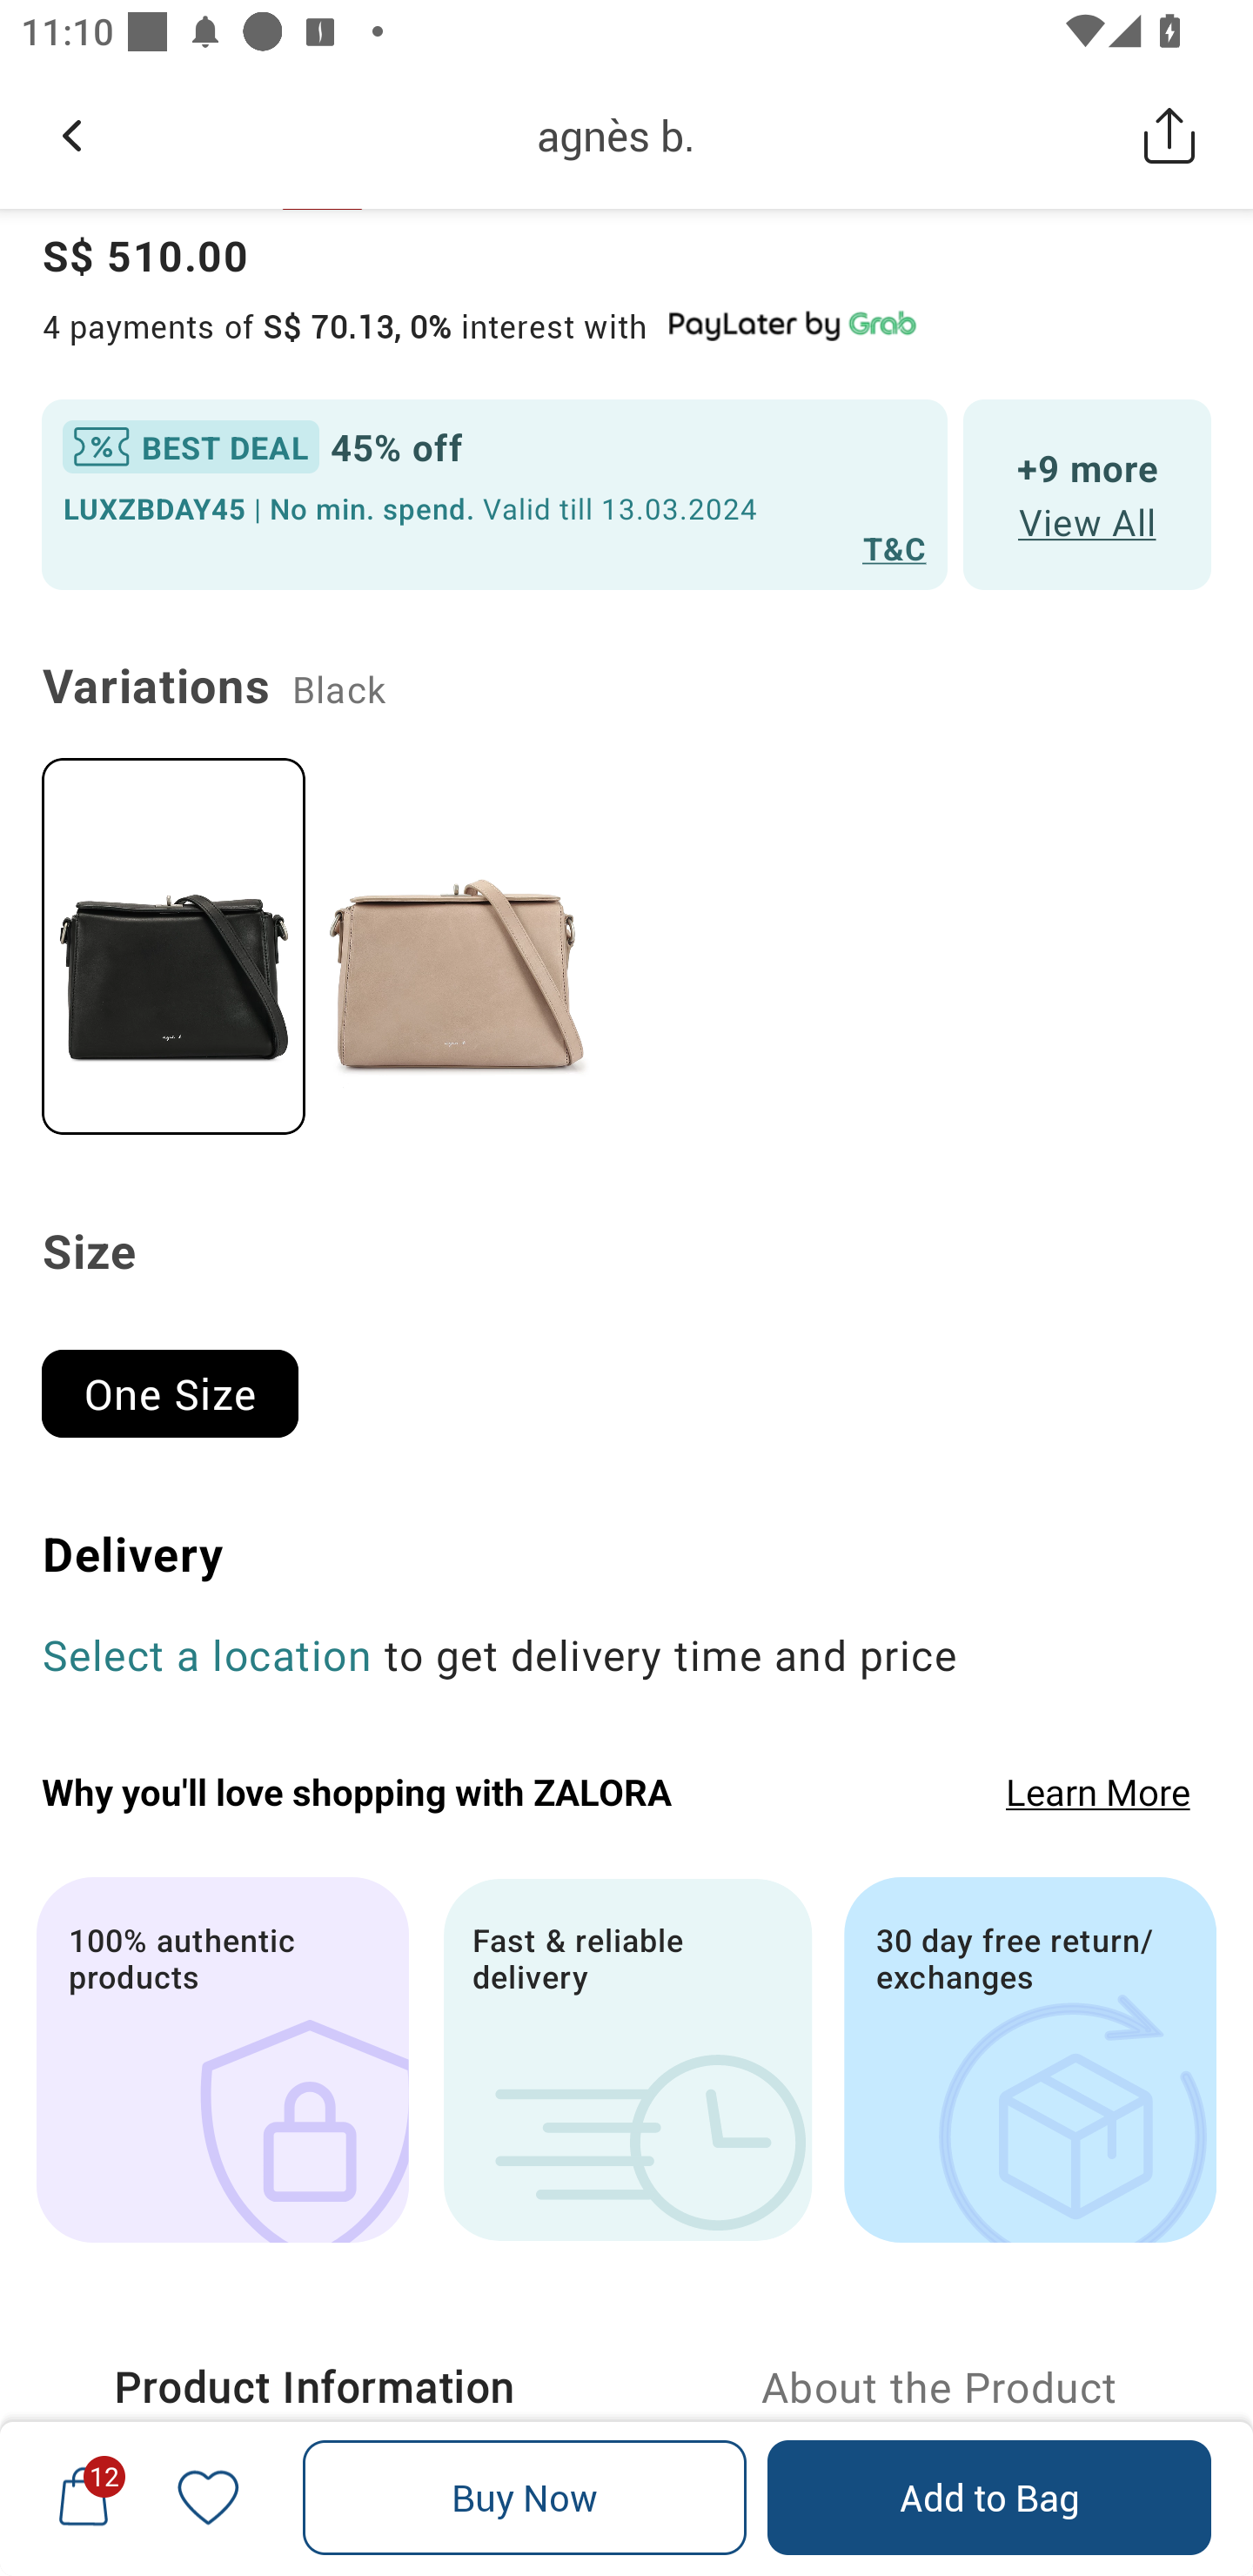 The width and height of the screenshot is (1253, 2576). I want to click on +9 more
View All, so click(1088, 494).